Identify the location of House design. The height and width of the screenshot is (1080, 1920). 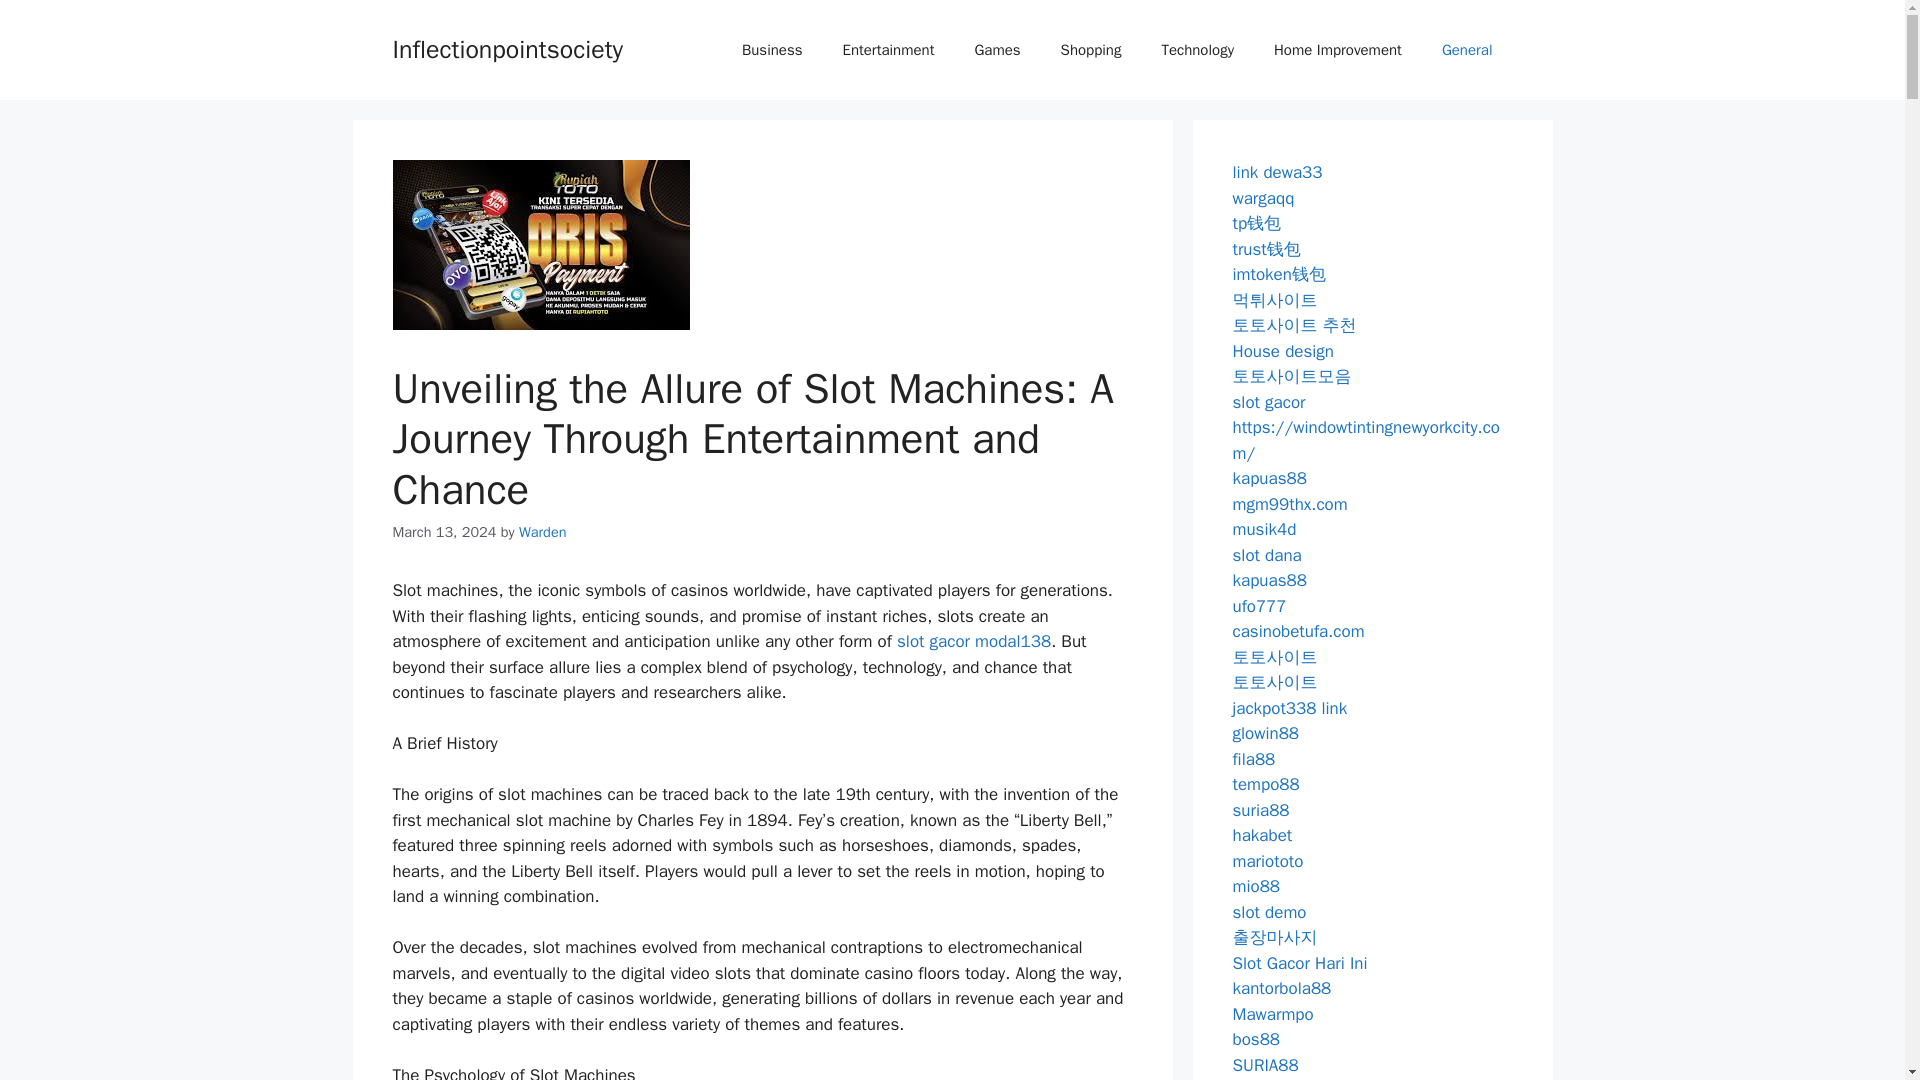
(1283, 350).